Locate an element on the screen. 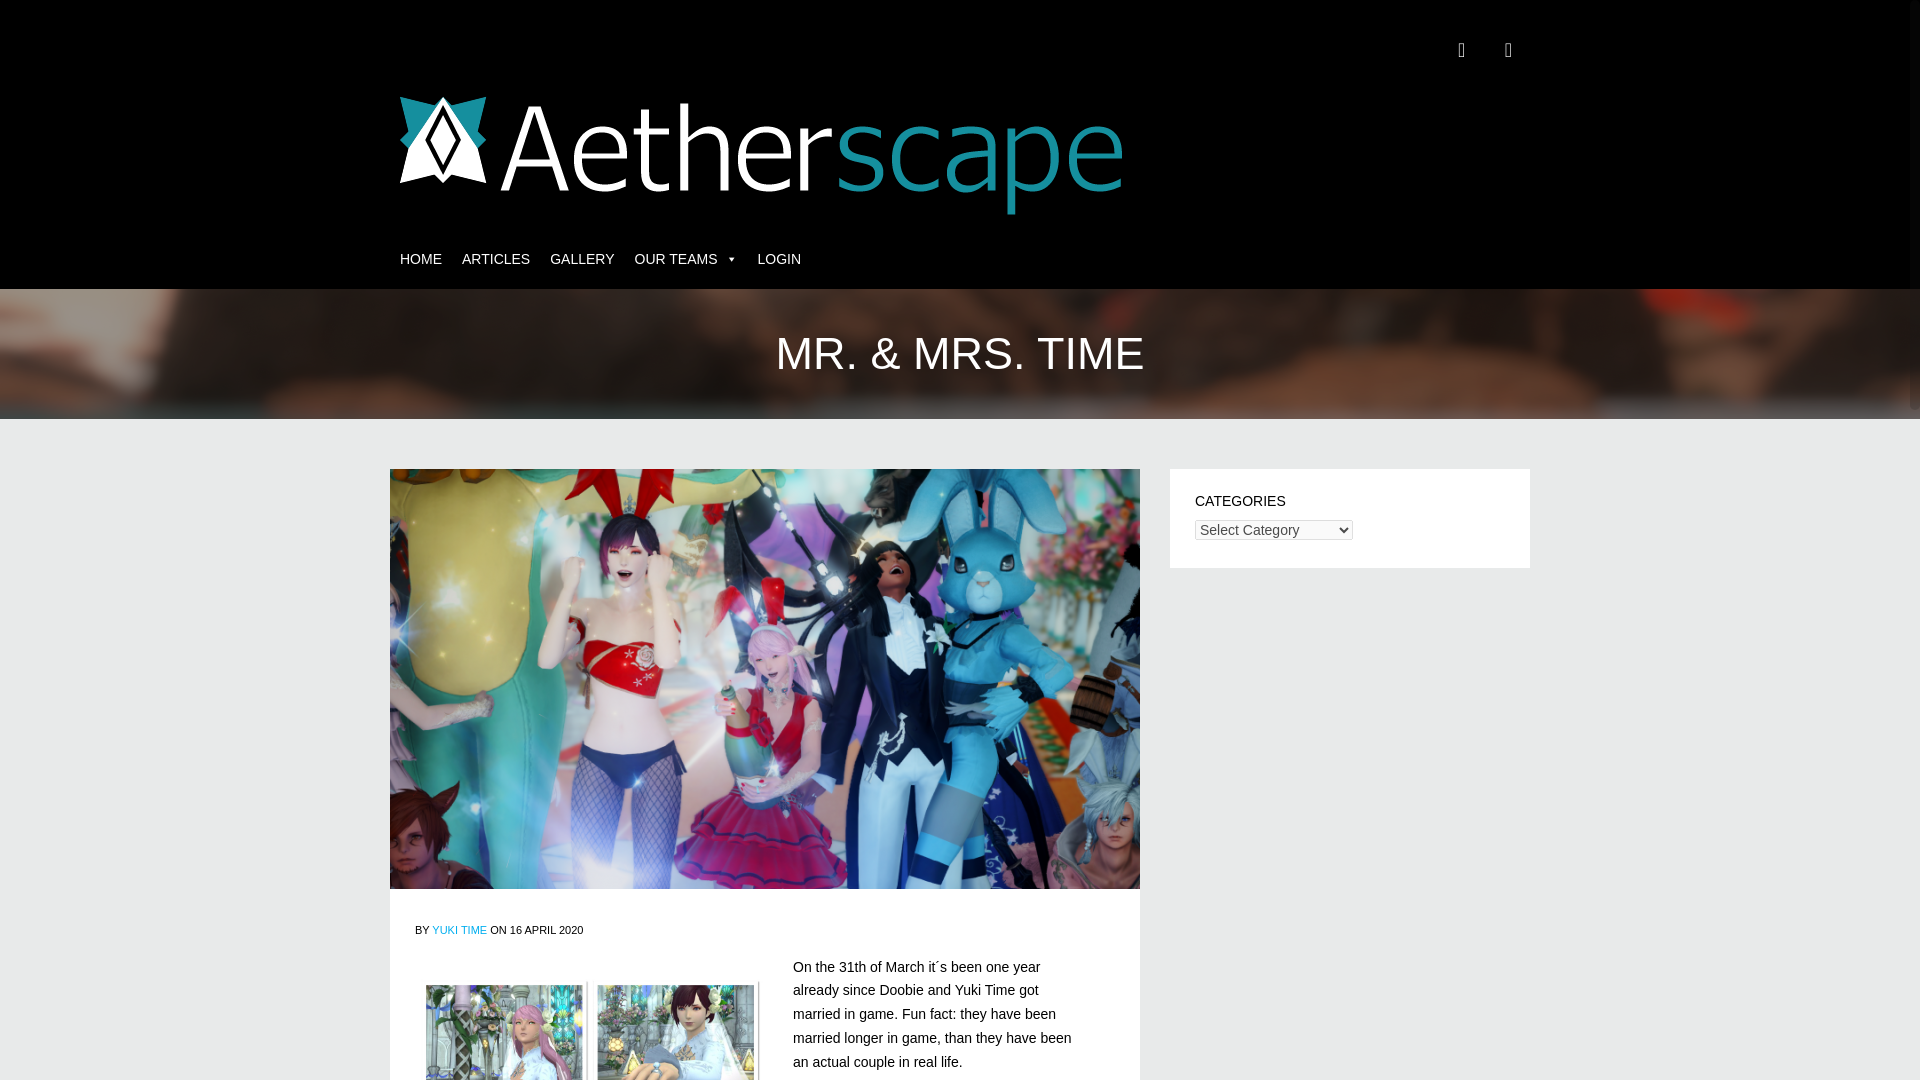 Image resolution: width=1920 pixels, height=1080 pixels. OUR TEAMS is located at coordinates (686, 258).